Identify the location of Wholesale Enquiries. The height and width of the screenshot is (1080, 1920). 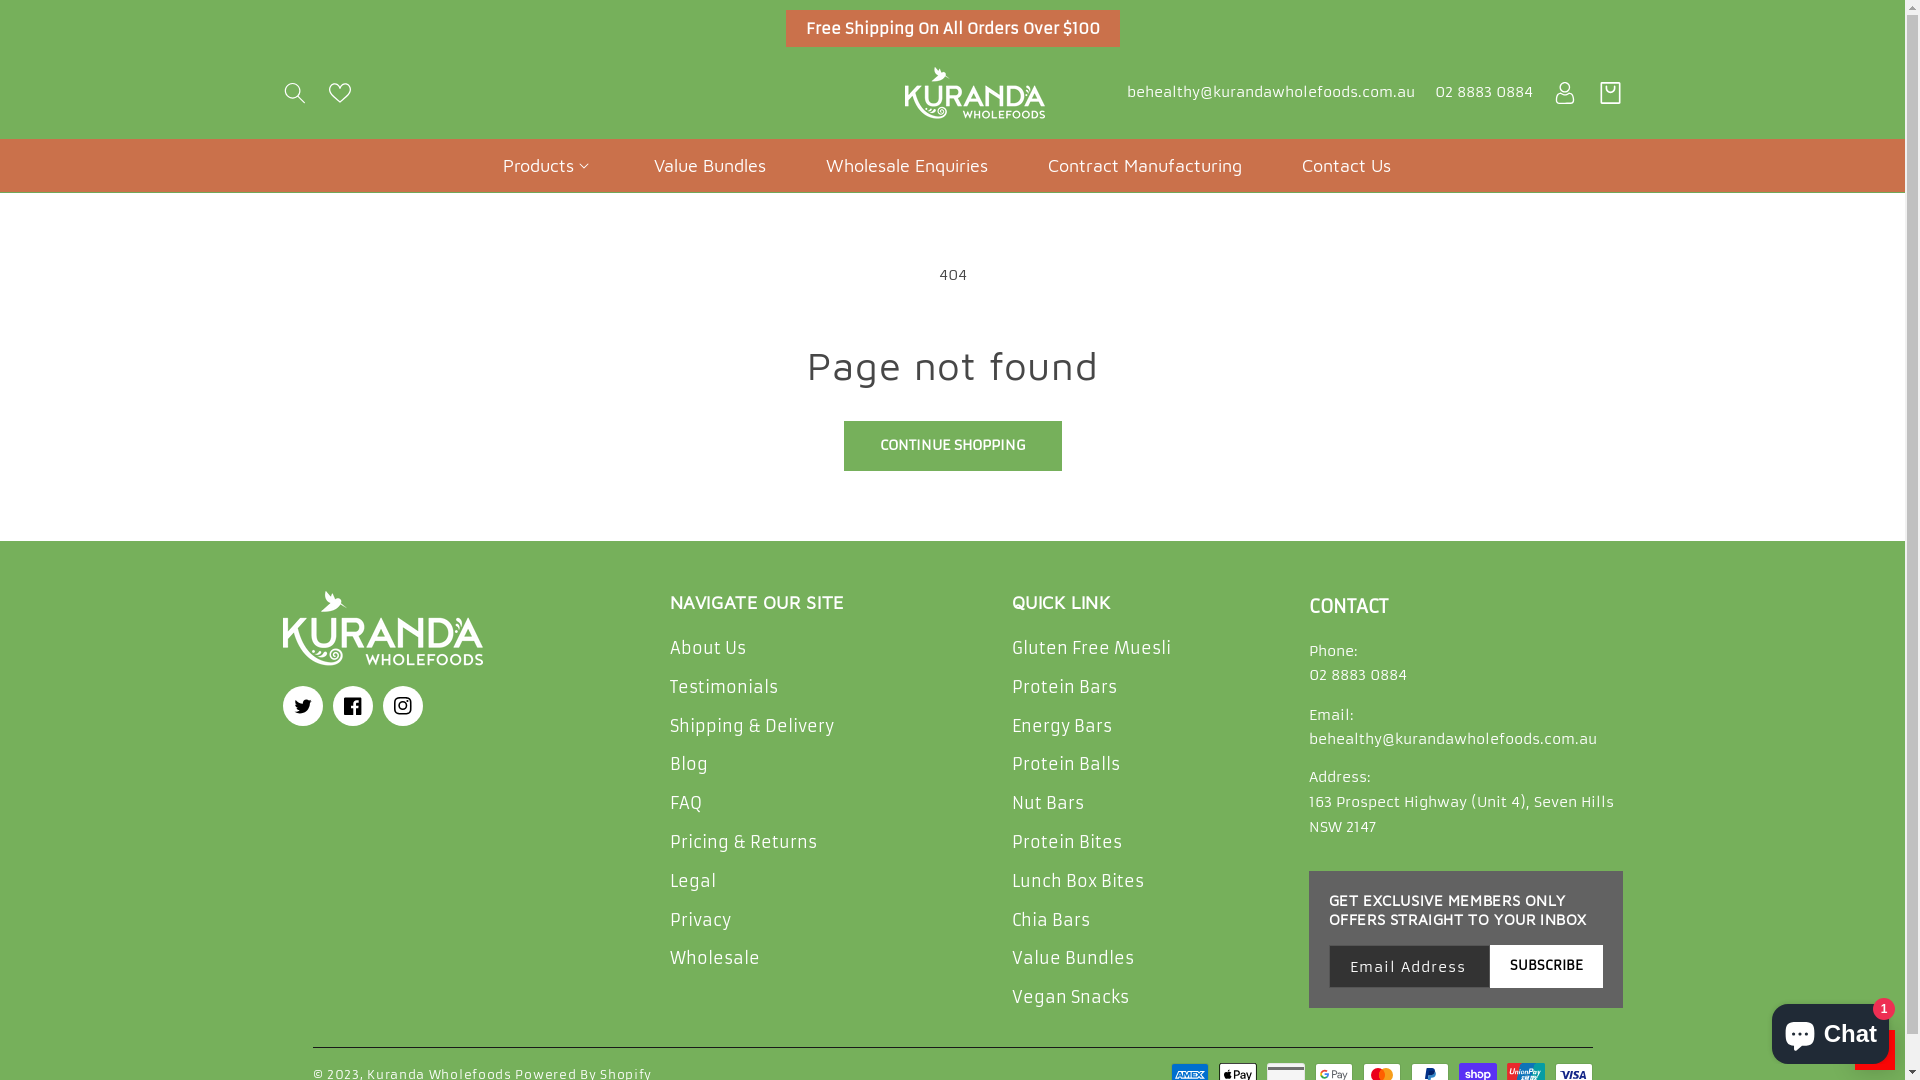
(906, 166).